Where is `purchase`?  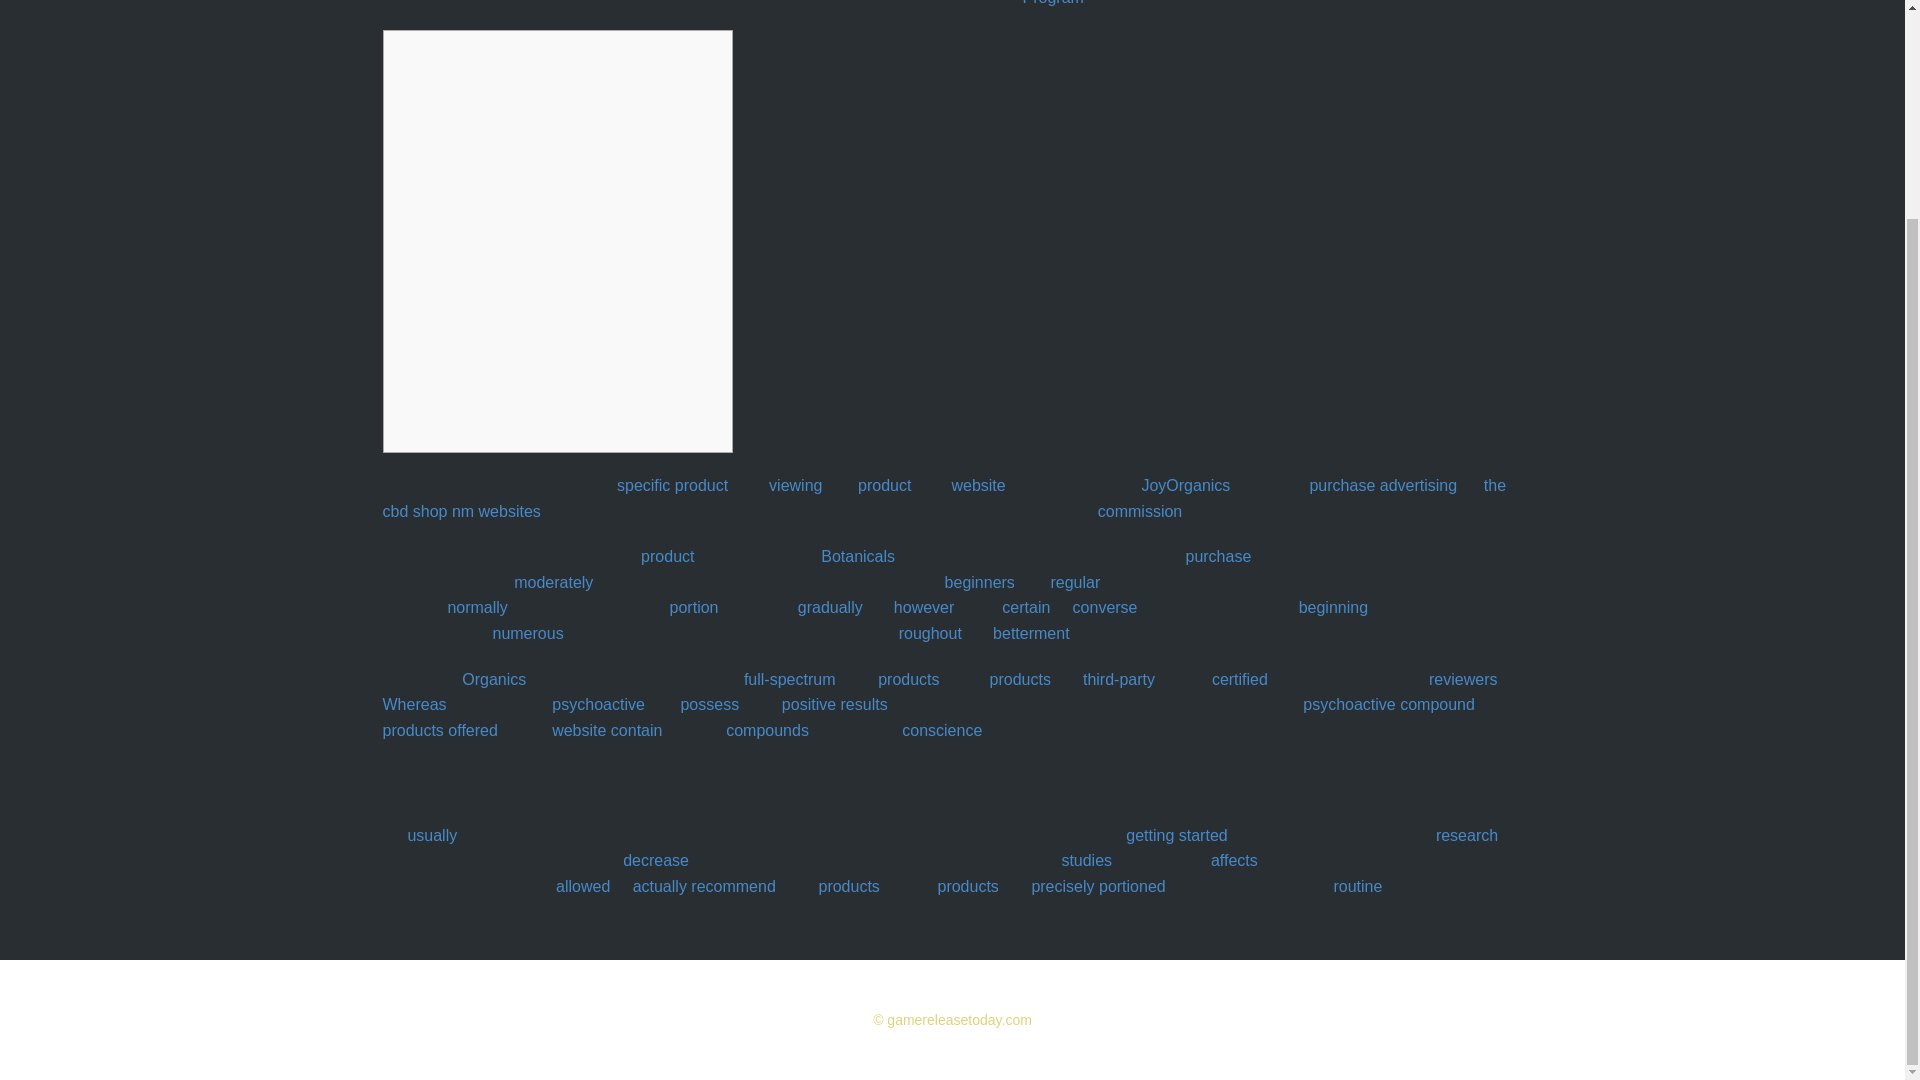 purchase is located at coordinates (1342, 485).